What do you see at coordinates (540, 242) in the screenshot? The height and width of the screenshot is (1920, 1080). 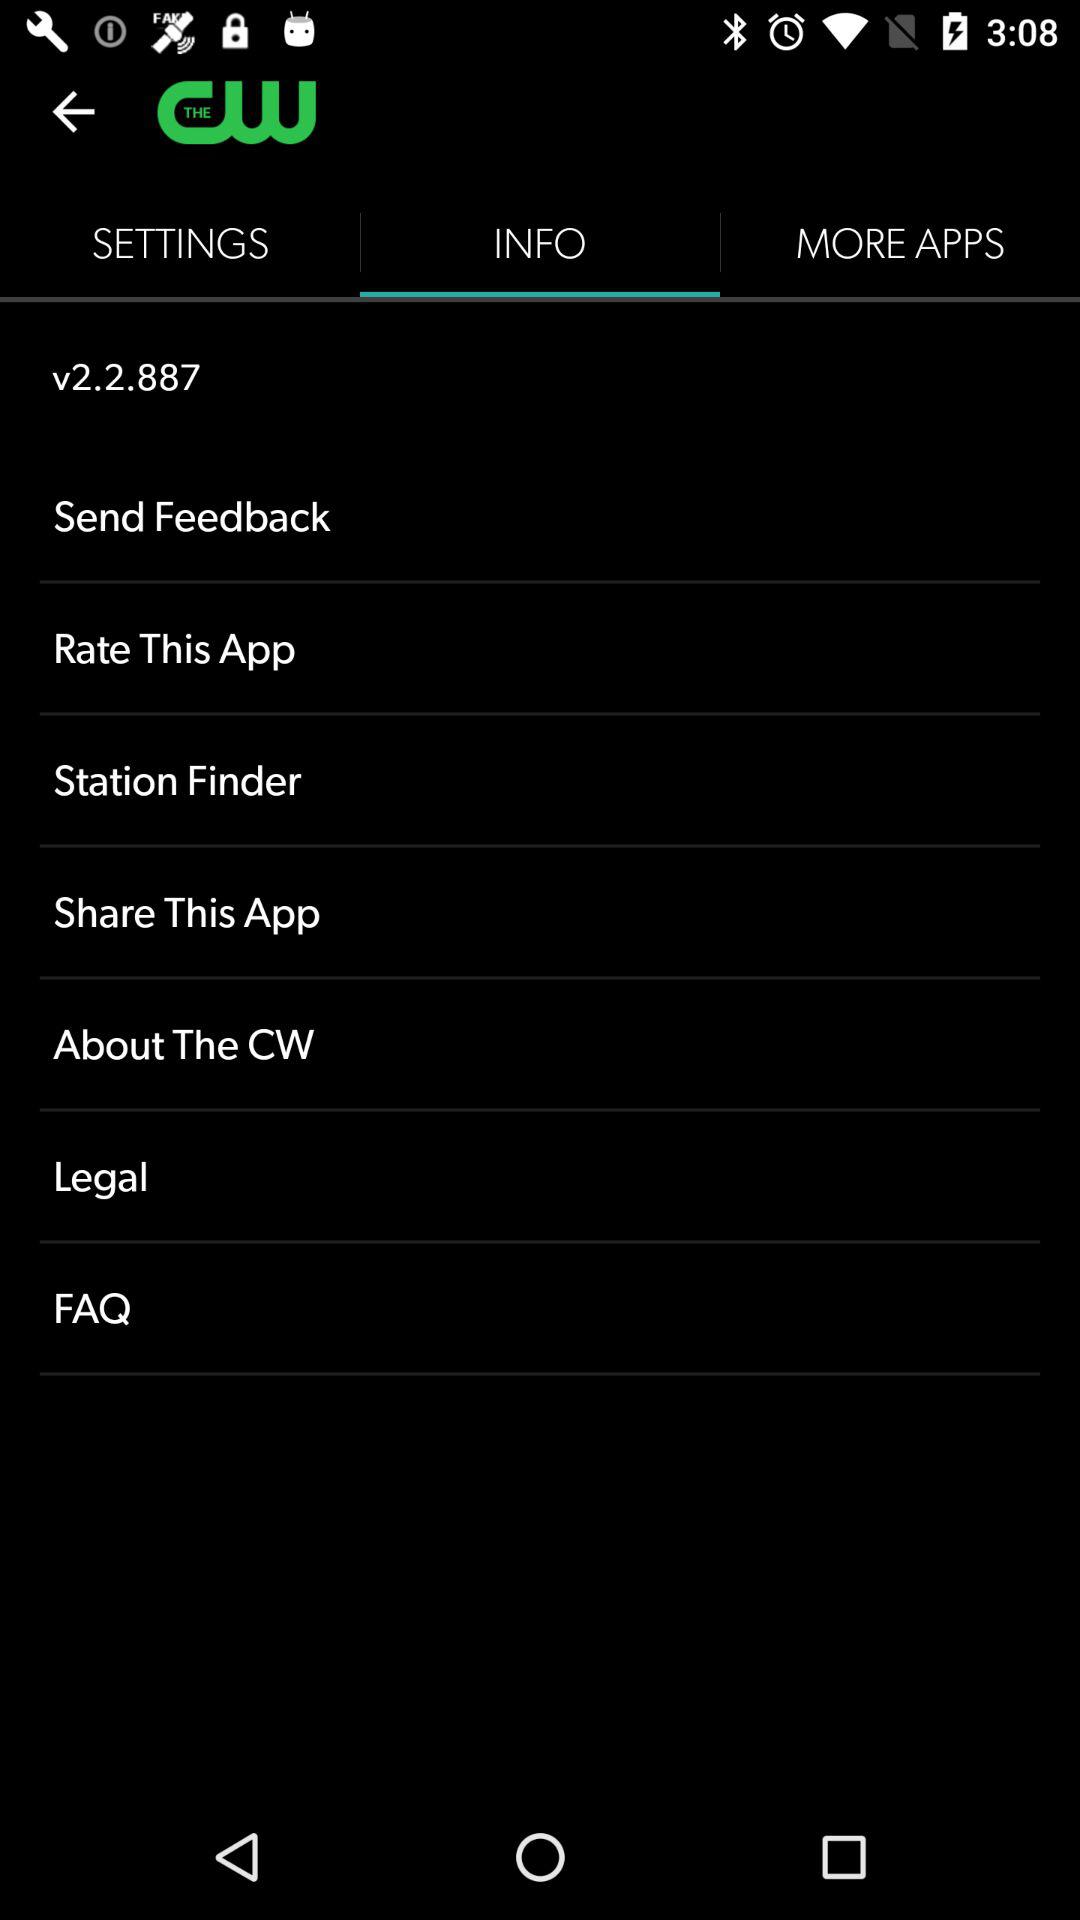 I see `click item next to more apps item` at bounding box center [540, 242].